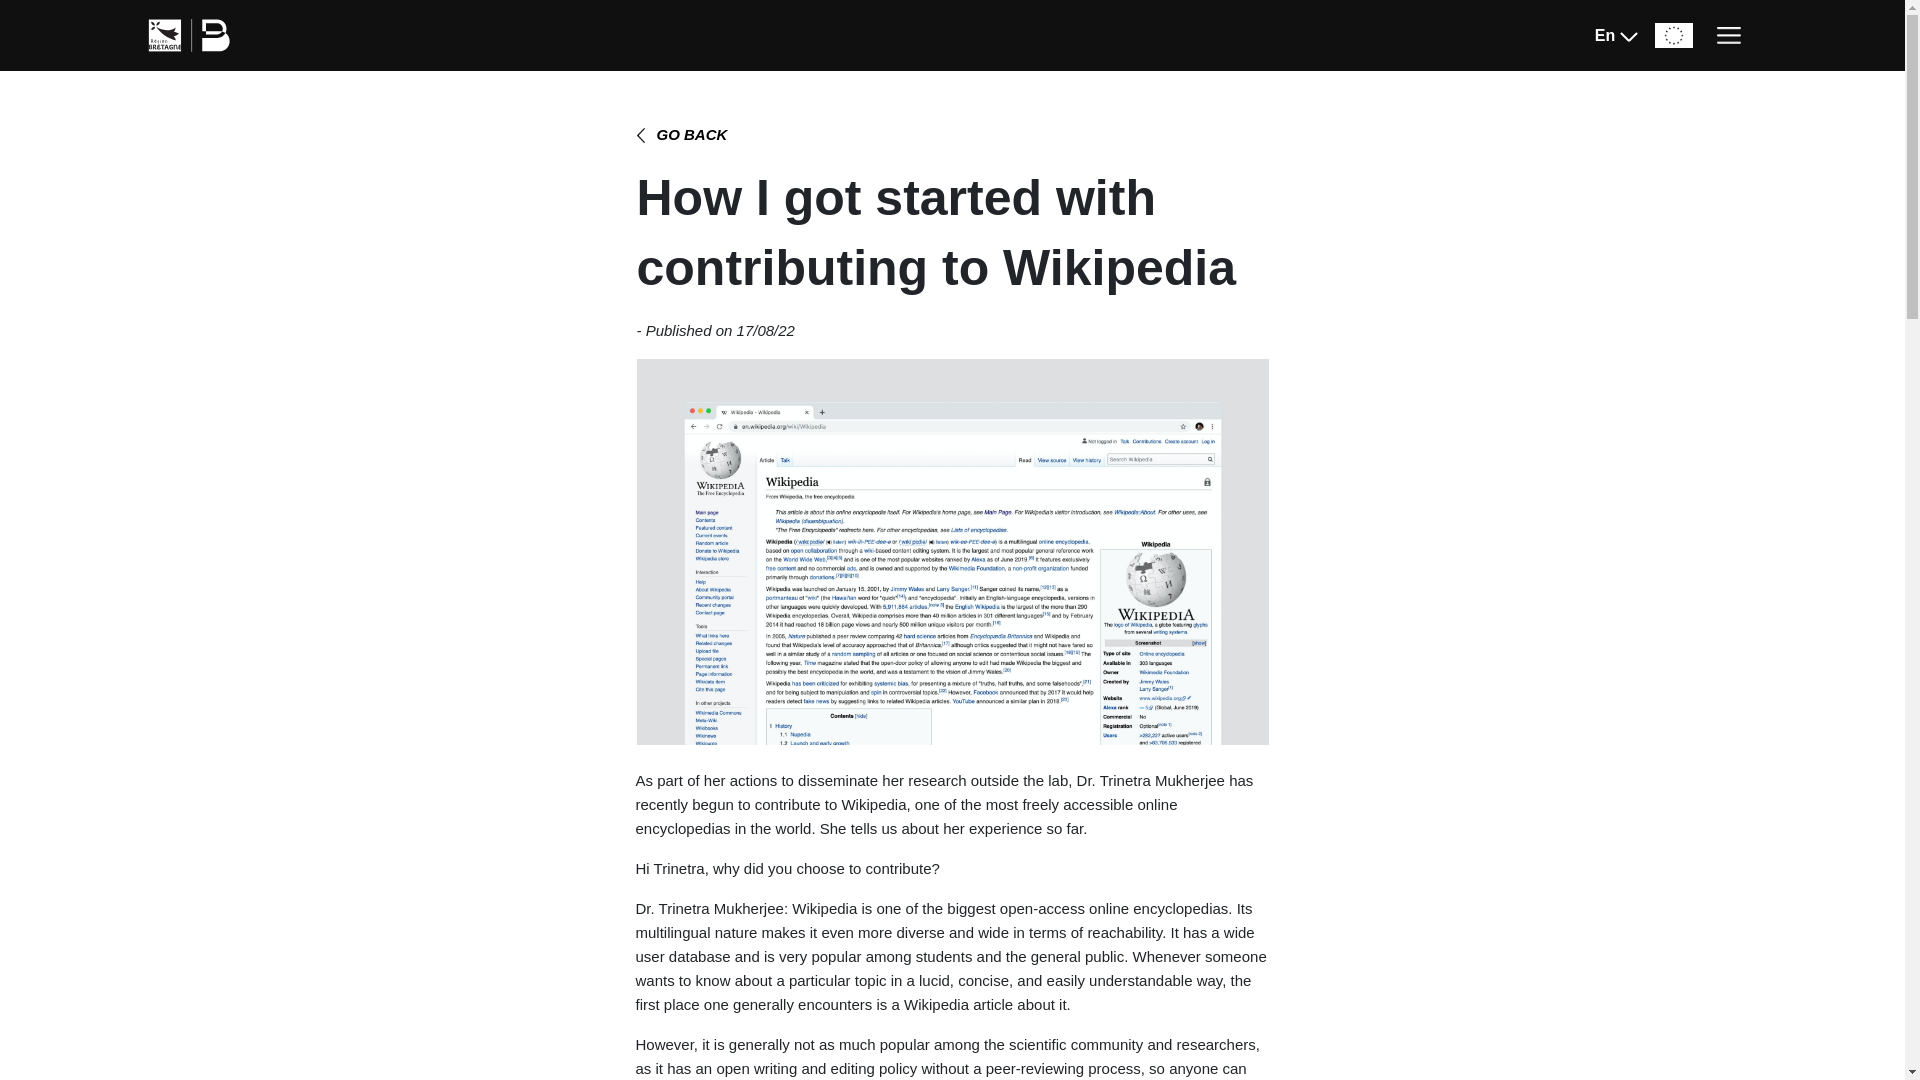  I want to click on News, so click(224, 95).